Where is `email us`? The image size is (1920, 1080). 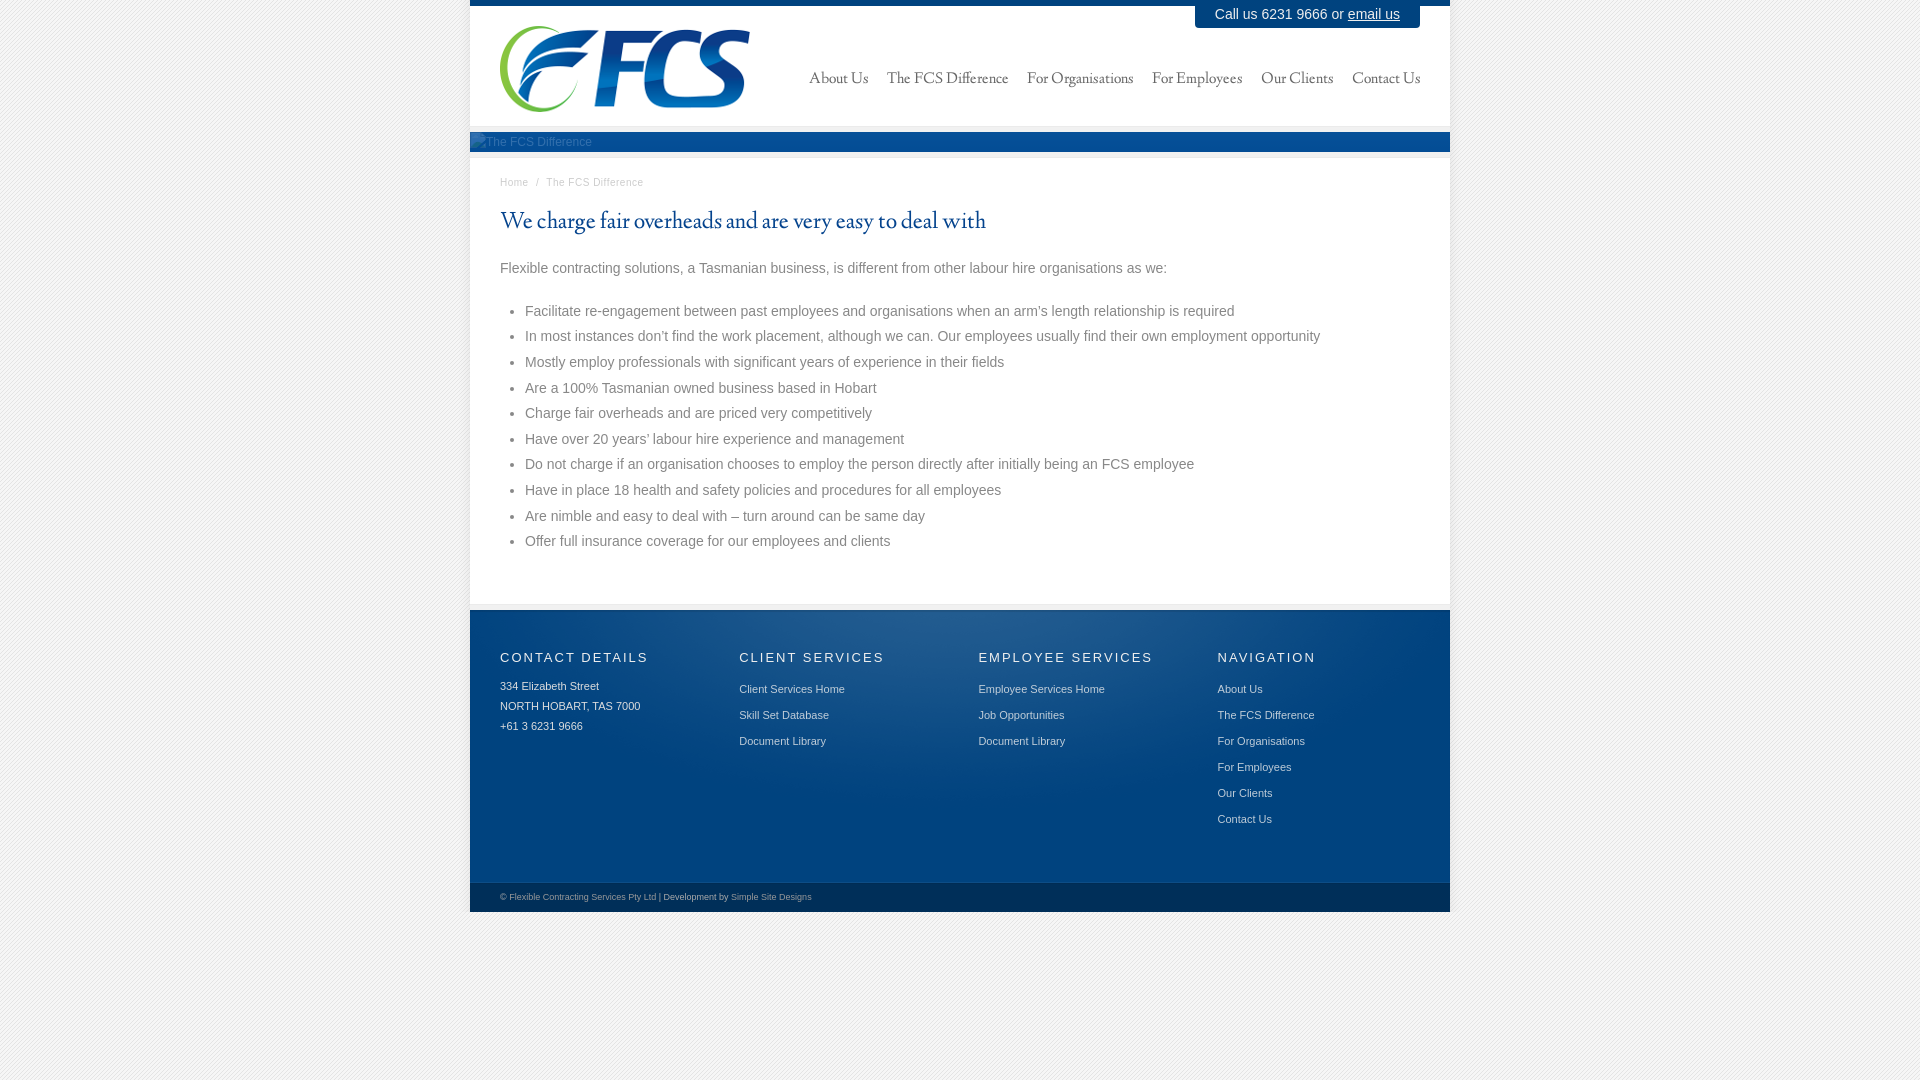
email us is located at coordinates (1374, 14).